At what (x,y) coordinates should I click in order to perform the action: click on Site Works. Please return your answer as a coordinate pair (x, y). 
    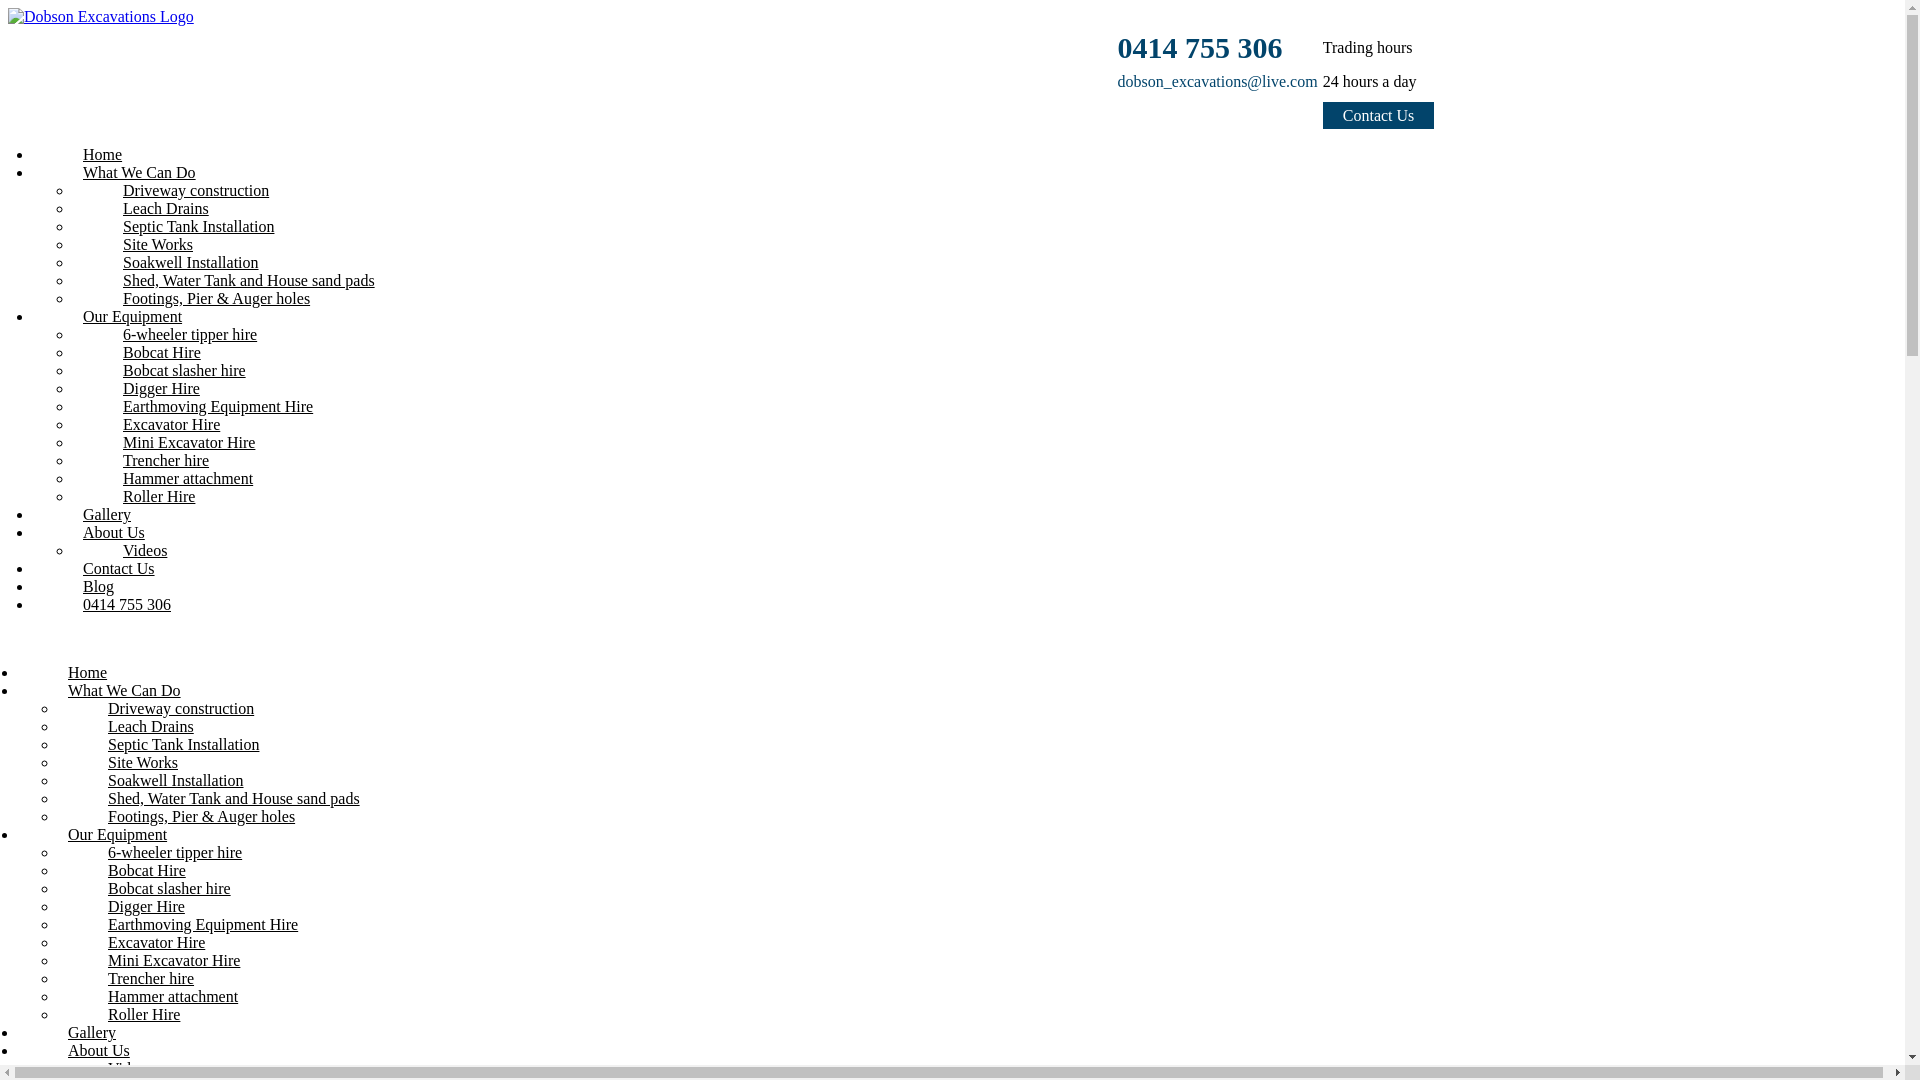
    Looking at the image, I should click on (150, 234).